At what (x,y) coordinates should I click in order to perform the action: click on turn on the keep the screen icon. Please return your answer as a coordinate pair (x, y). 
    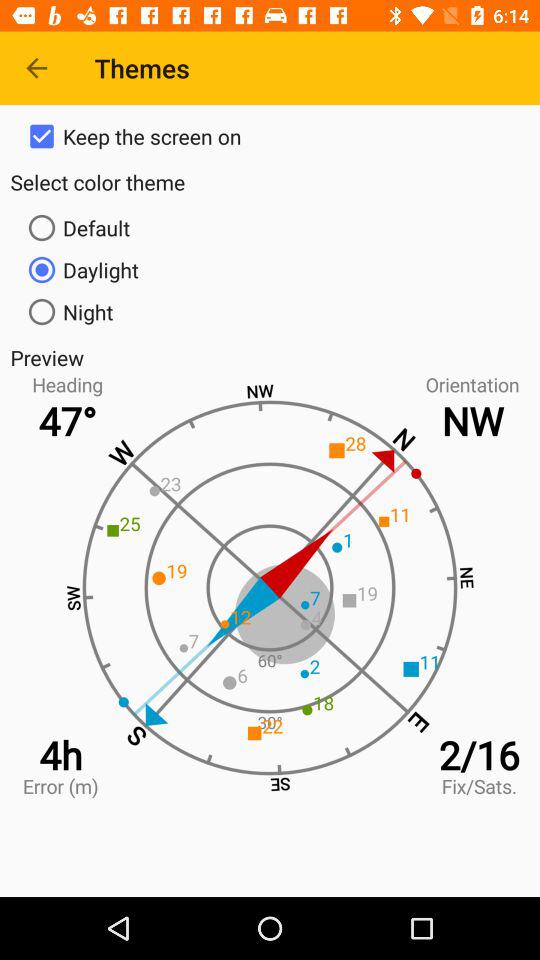
    Looking at the image, I should click on (270, 136).